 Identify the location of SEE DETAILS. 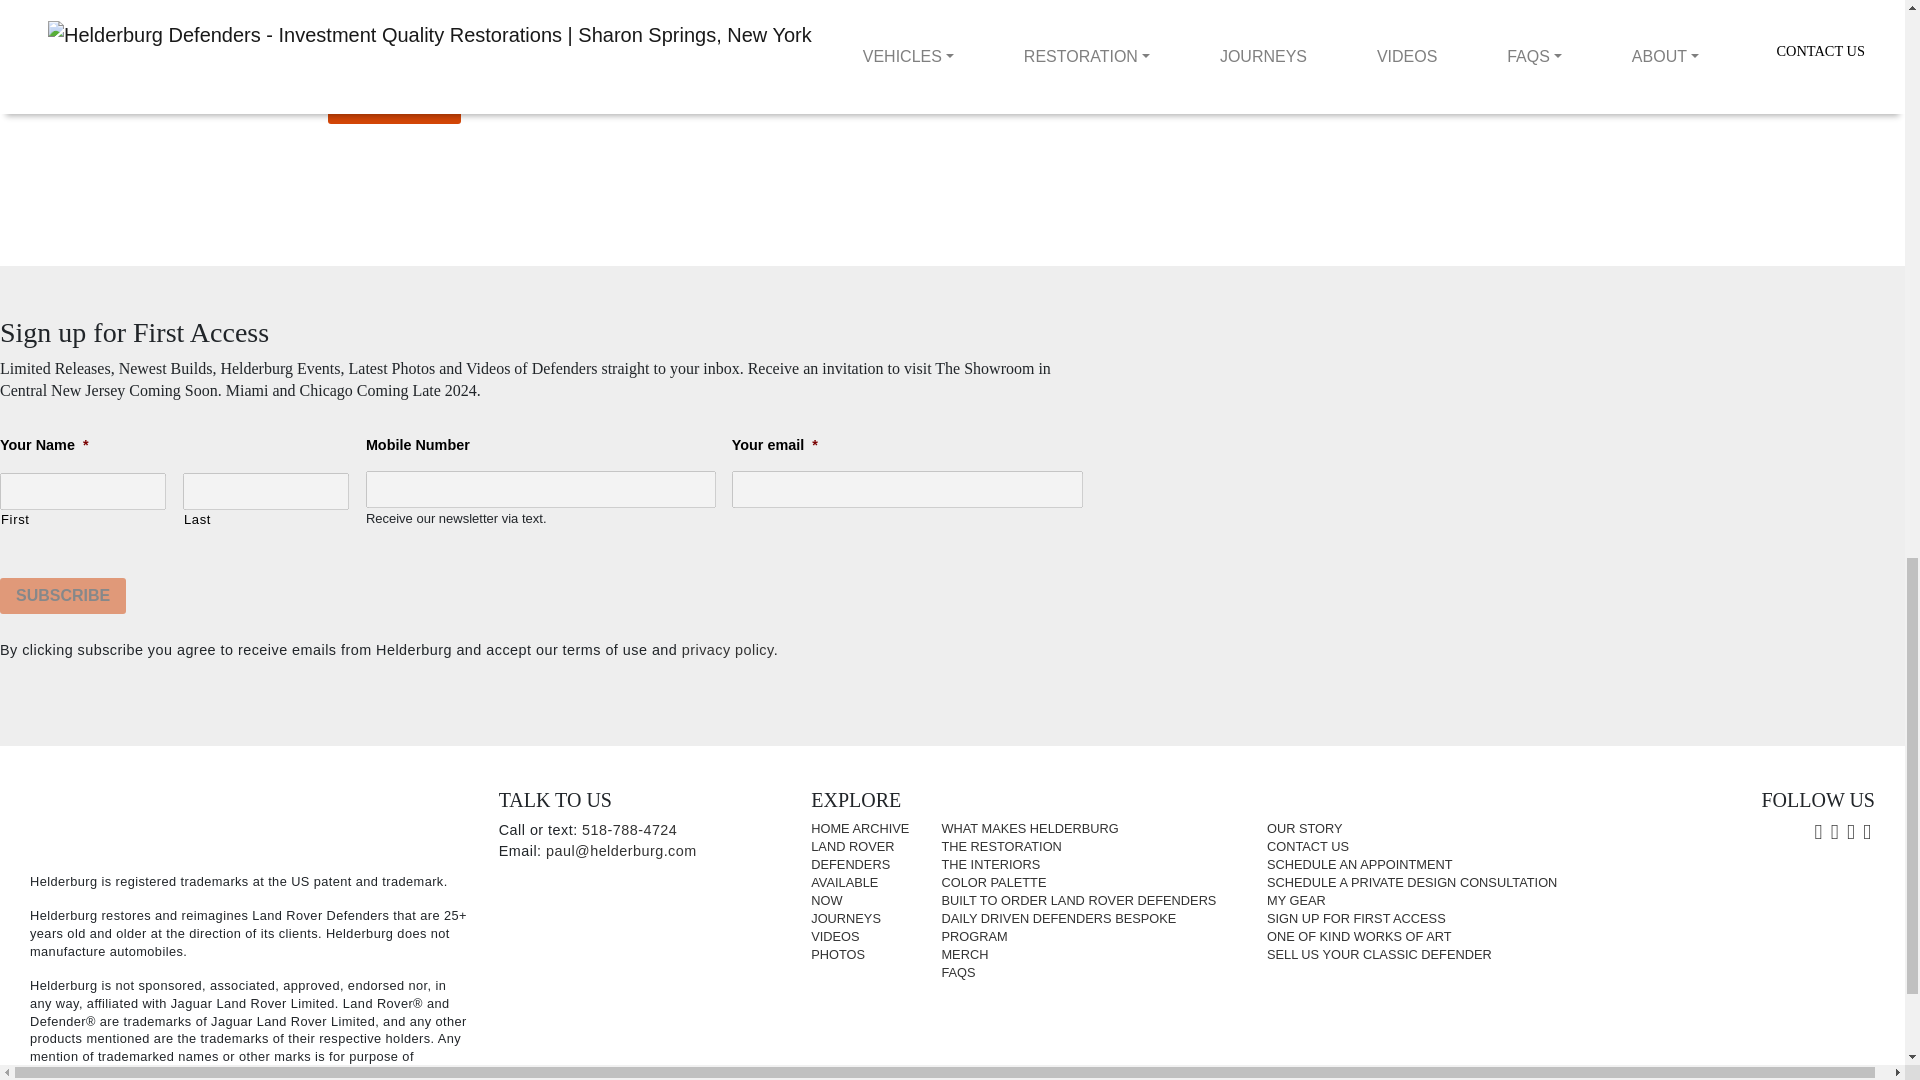
(395, 106).